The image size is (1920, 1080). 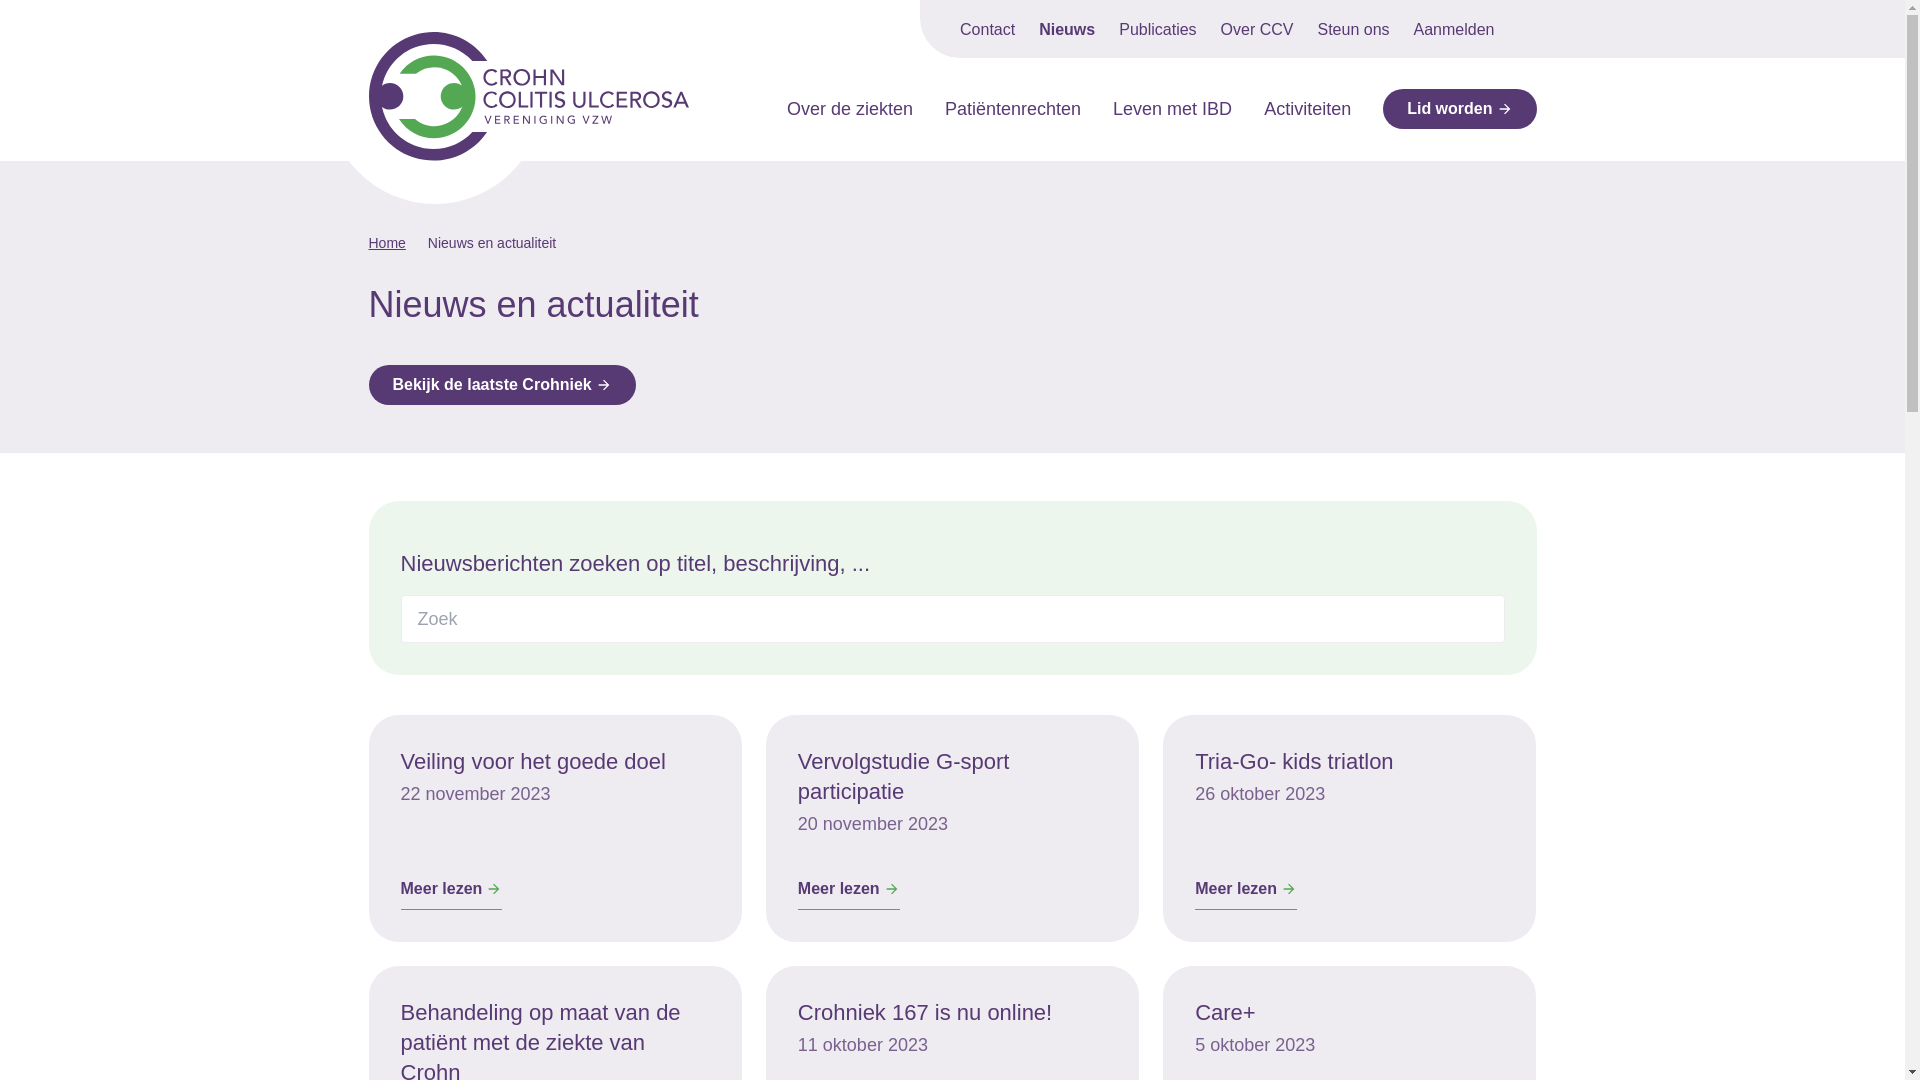 What do you see at coordinates (502, 385) in the screenshot?
I see `Bekijk de laatste Crohniek` at bounding box center [502, 385].